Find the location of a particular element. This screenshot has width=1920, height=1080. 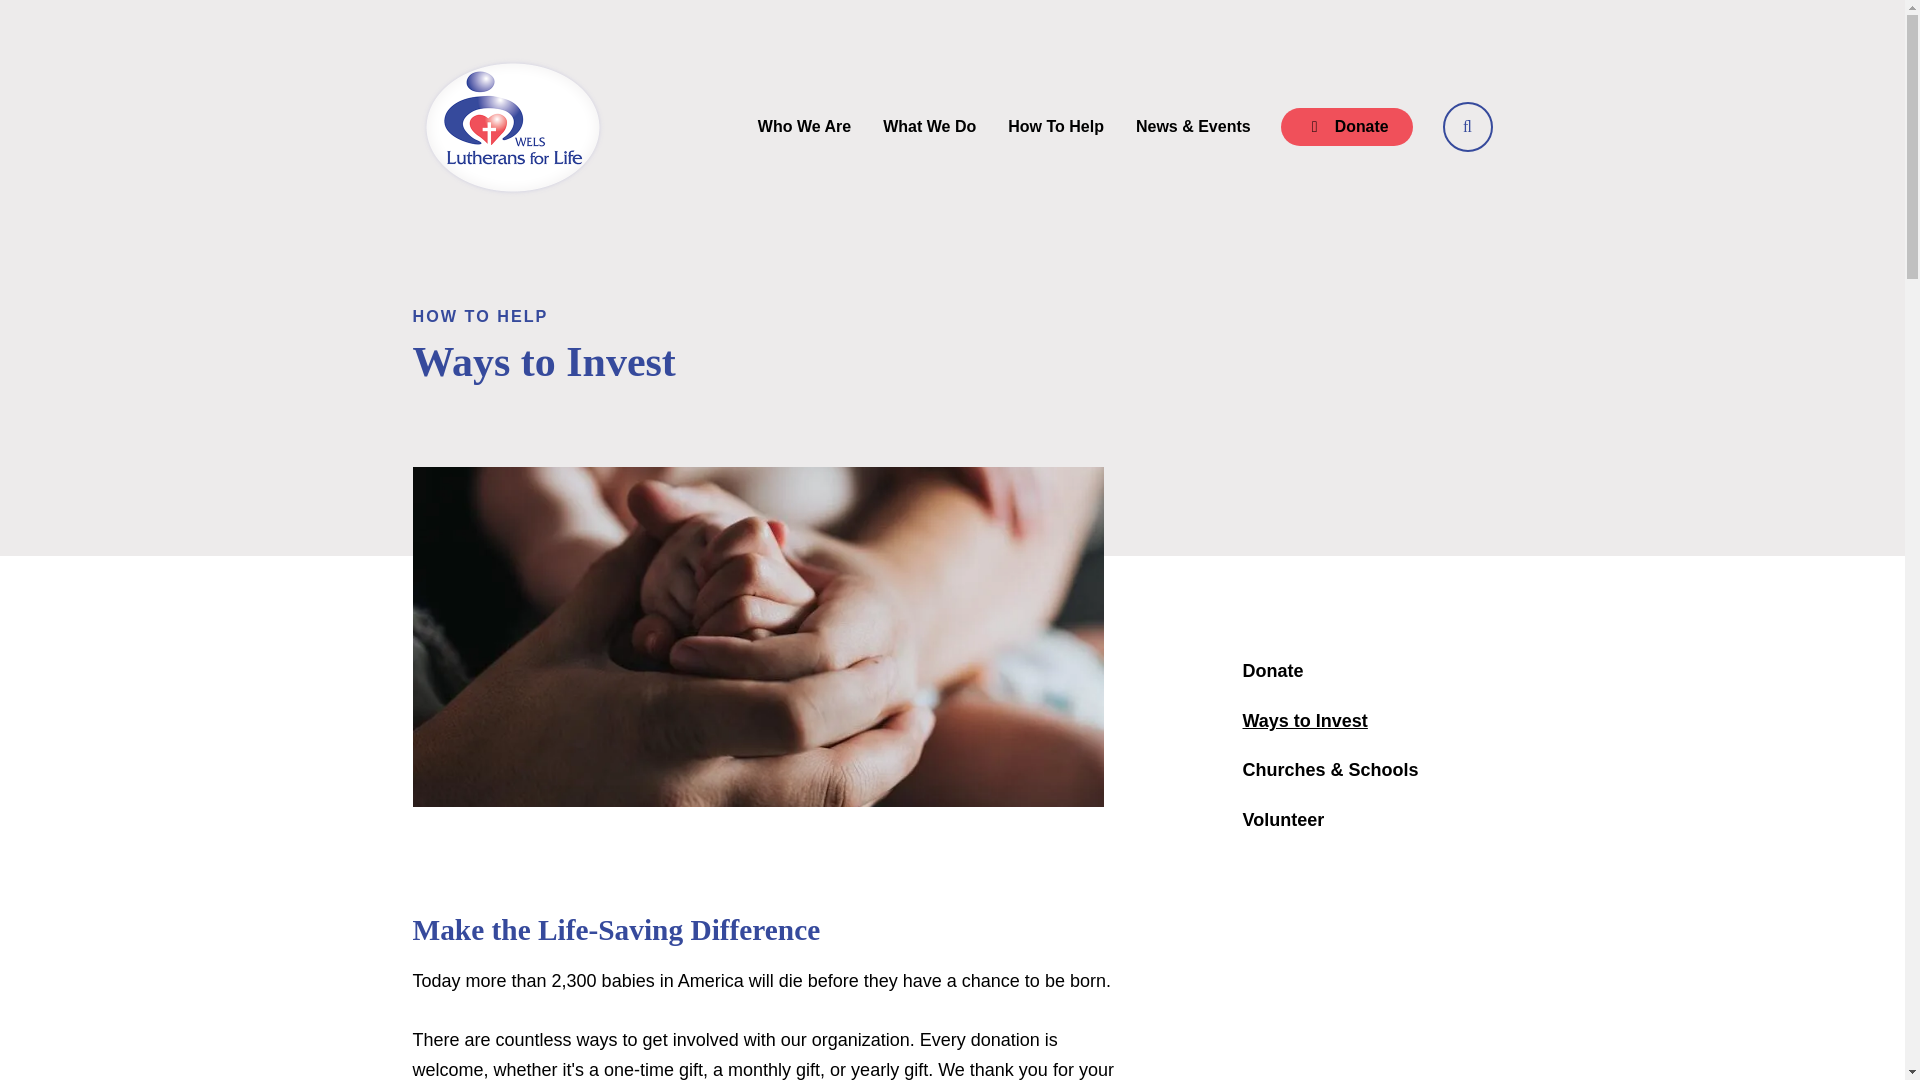

Who We Are is located at coordinates (804, 126).